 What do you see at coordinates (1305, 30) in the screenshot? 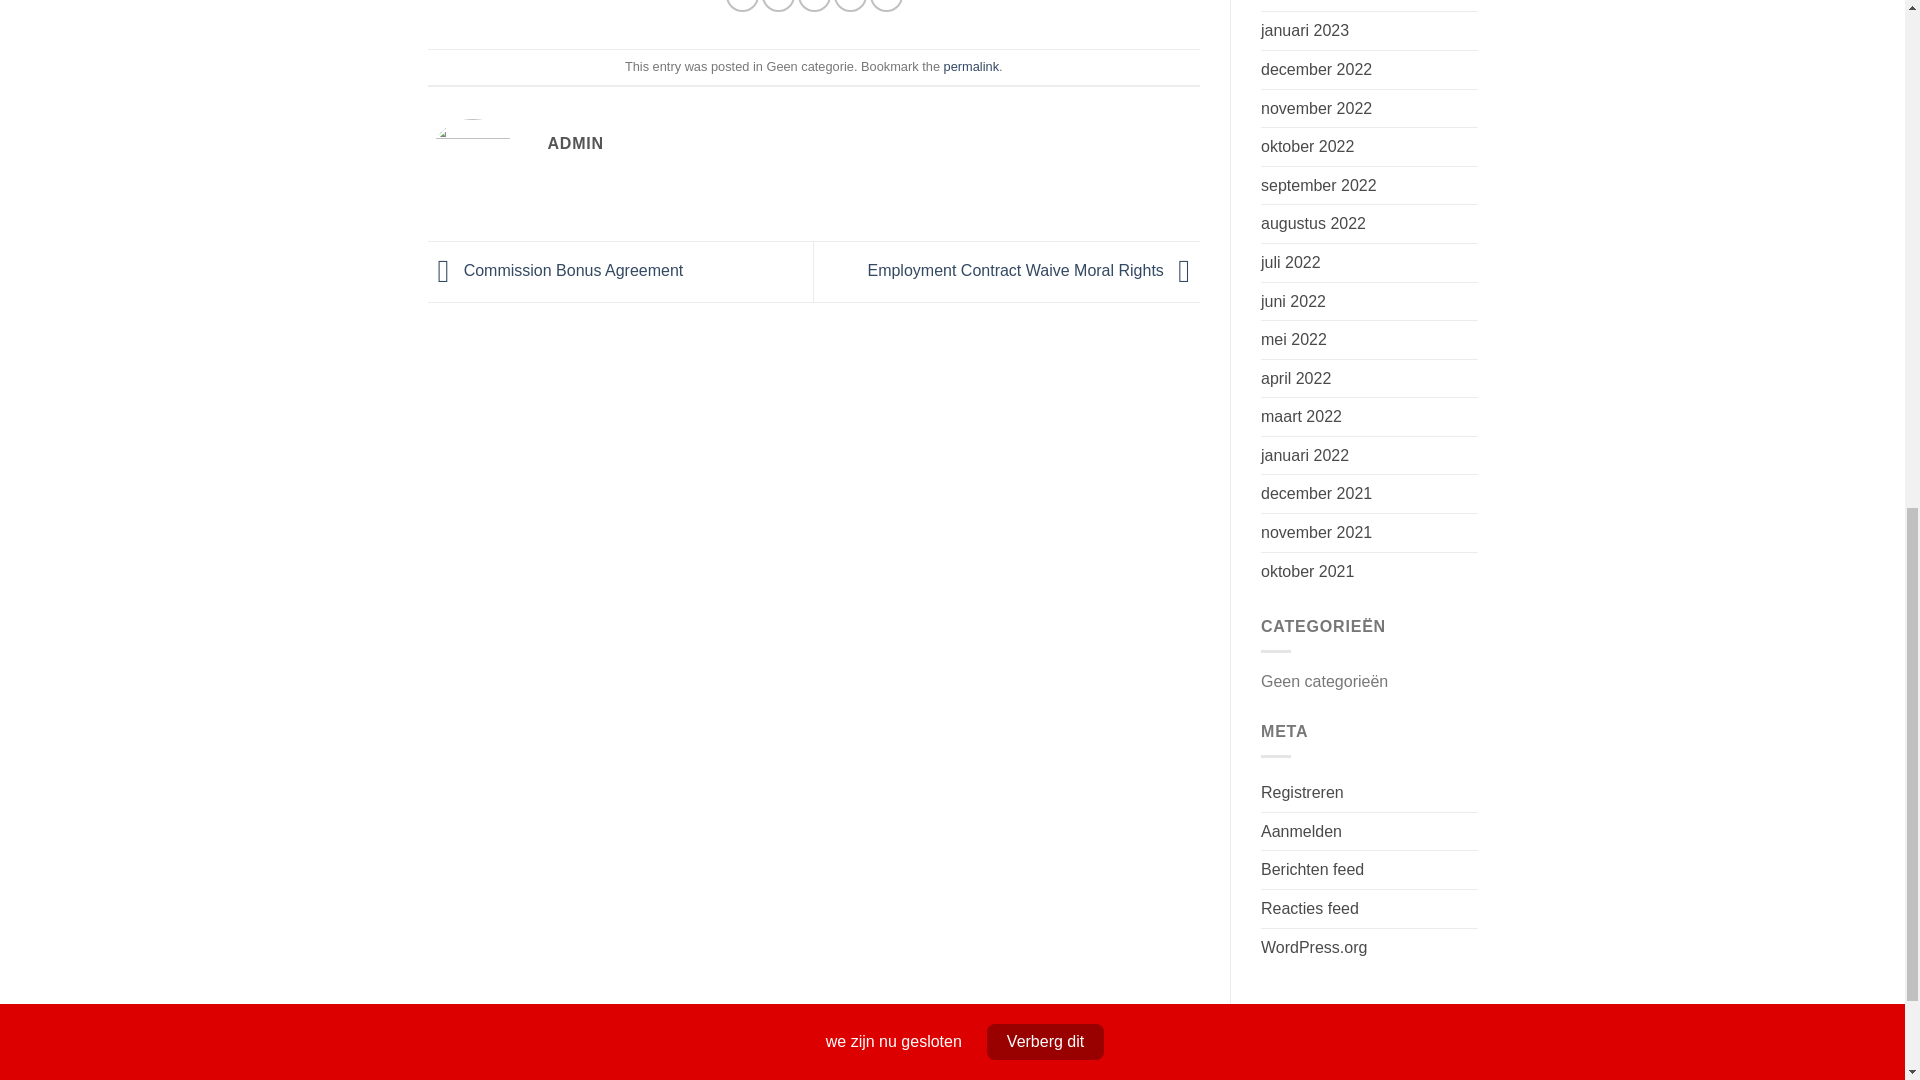
I see `januari 2023` at bounding box center [1305, 30].